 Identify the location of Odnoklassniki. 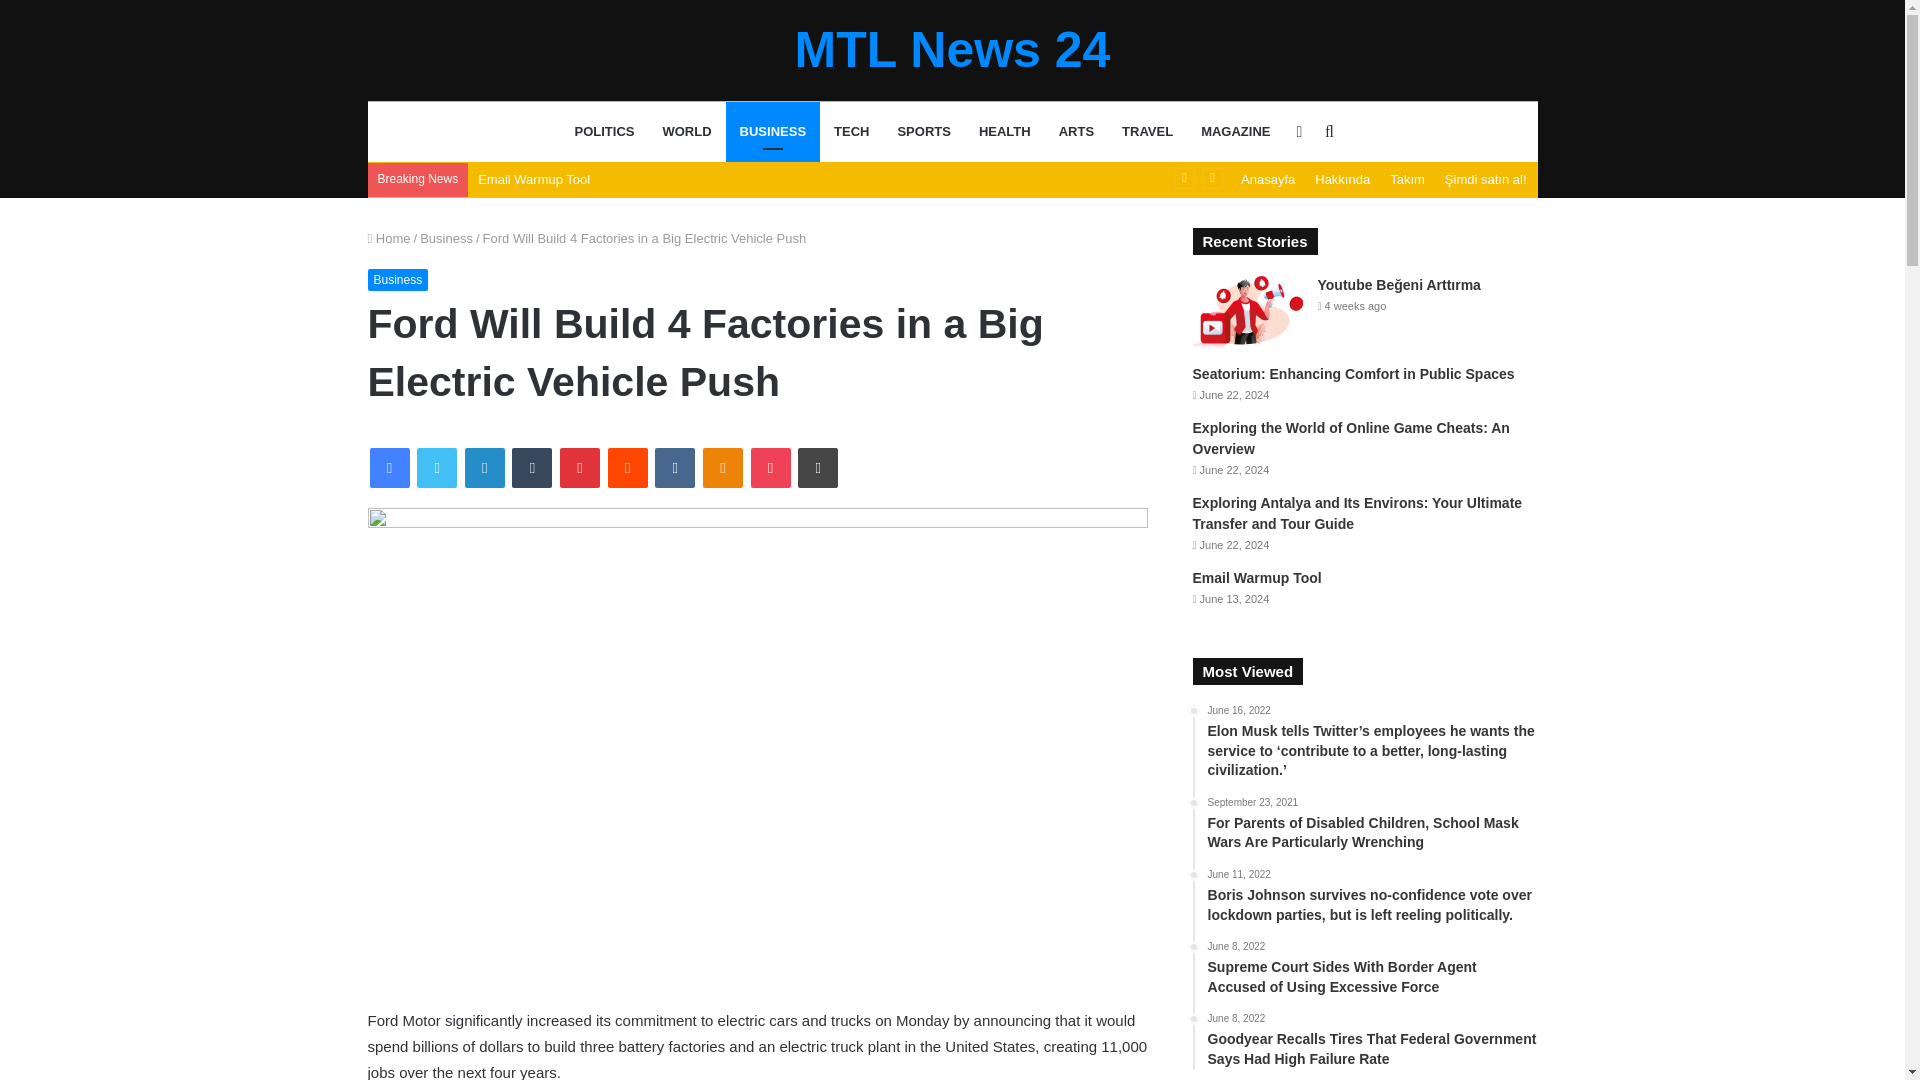
(722, 468).